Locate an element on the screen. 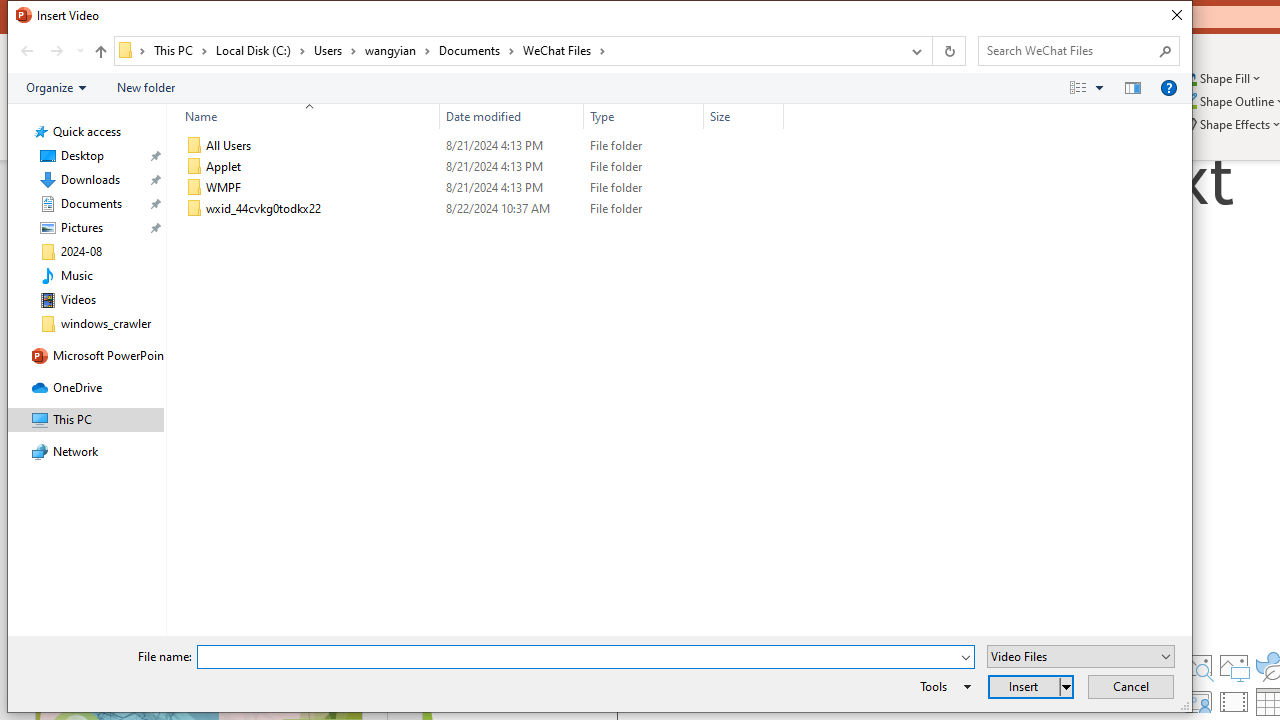  Filter dropdown is located at coordinates (776, 116).